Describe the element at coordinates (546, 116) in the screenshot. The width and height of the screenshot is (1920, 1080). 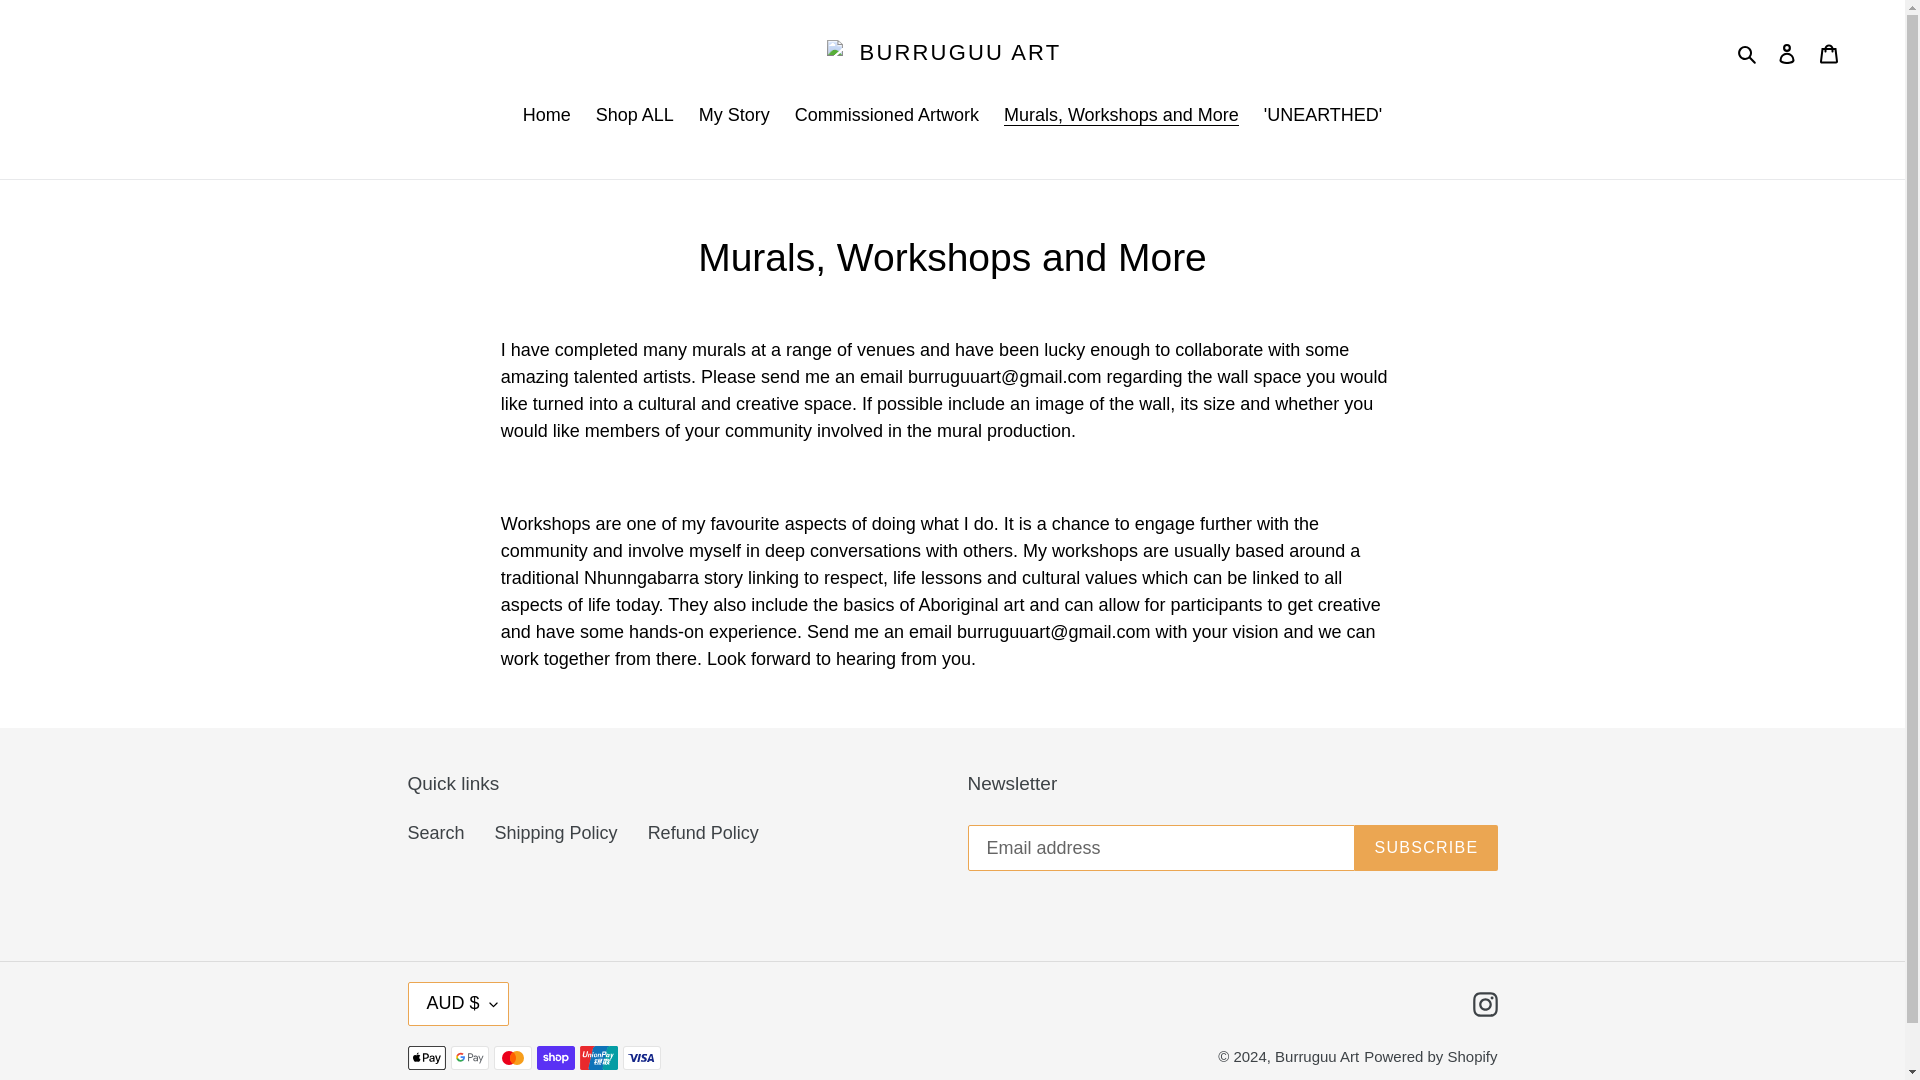
I see `Home` at that location.